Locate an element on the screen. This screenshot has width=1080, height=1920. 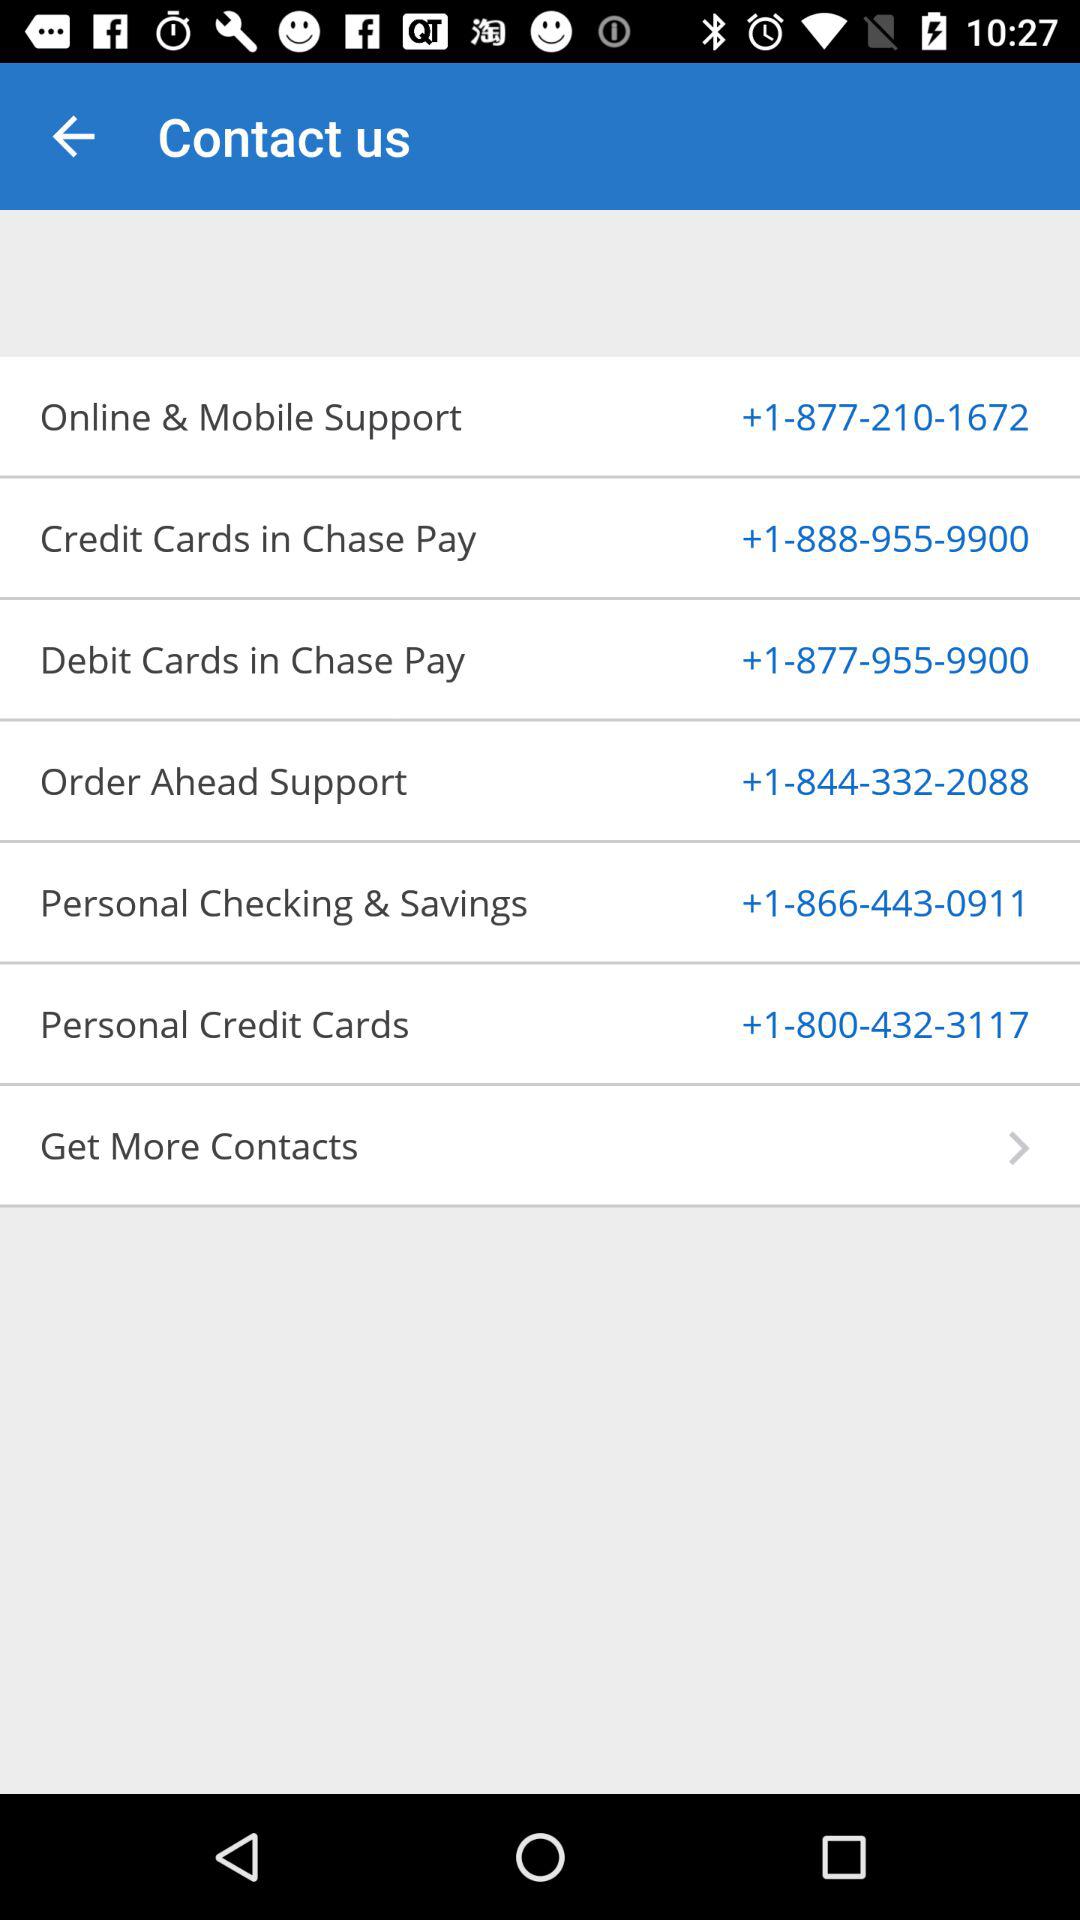
flip until 1 866 443 app is located at coordinates (836, 902).